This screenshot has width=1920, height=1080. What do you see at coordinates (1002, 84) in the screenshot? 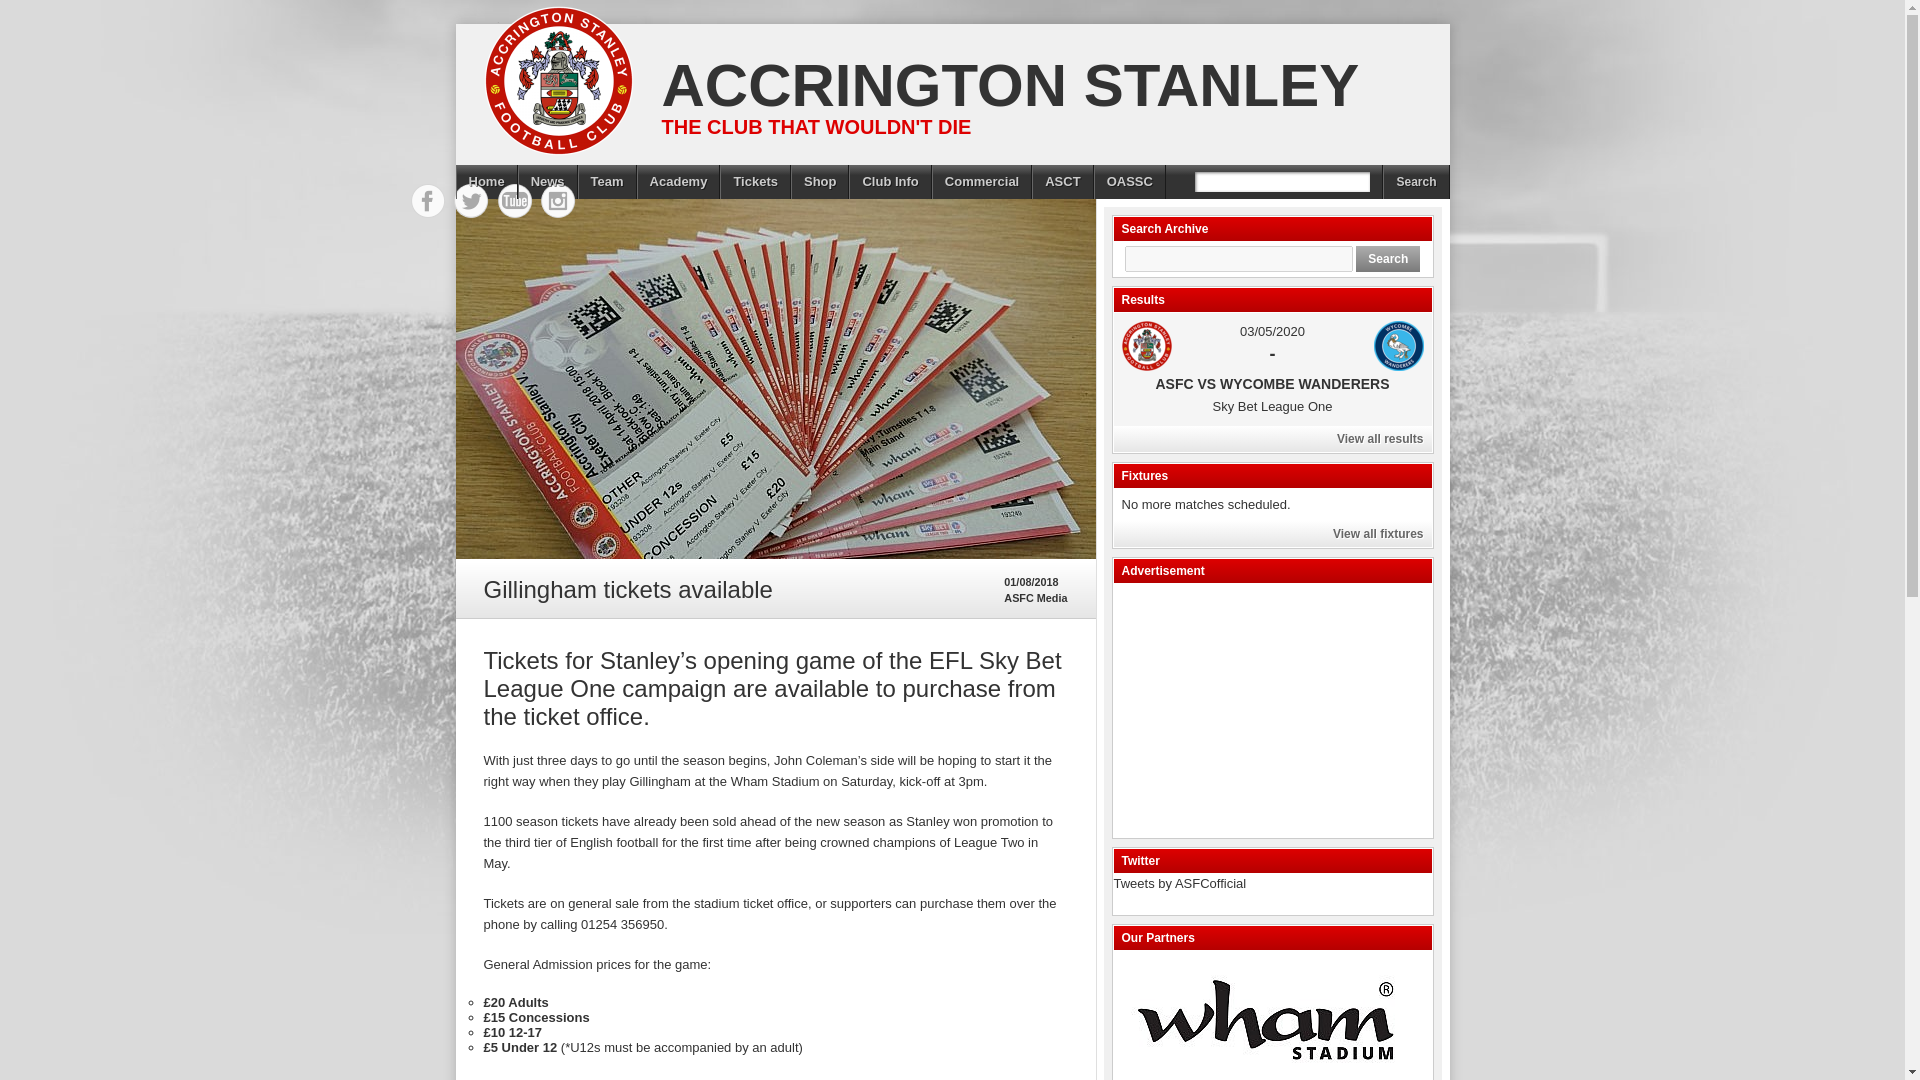
I see `ACCRINGTON STANLEY` at bounding box center [1002, 84].